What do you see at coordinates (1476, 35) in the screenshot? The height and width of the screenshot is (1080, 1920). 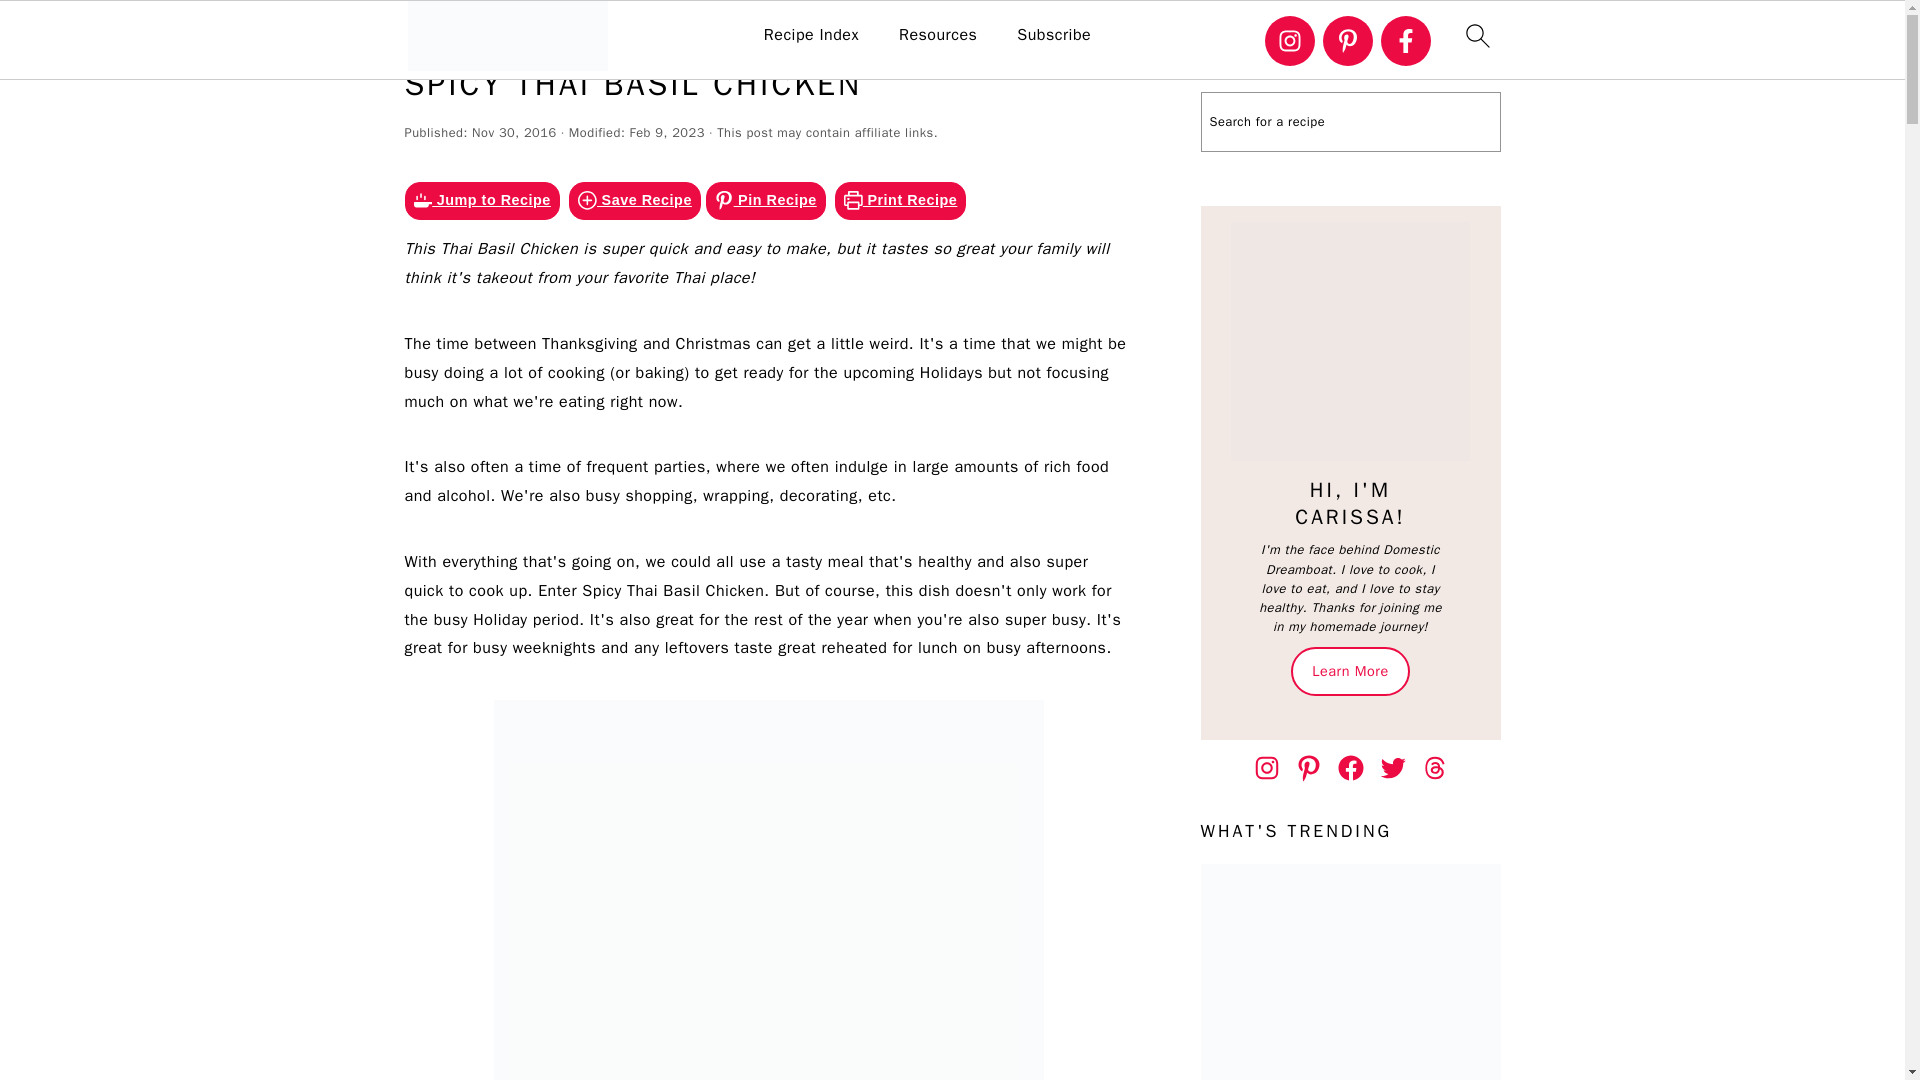 I see `search icon` at bounding box center [1476, 35].